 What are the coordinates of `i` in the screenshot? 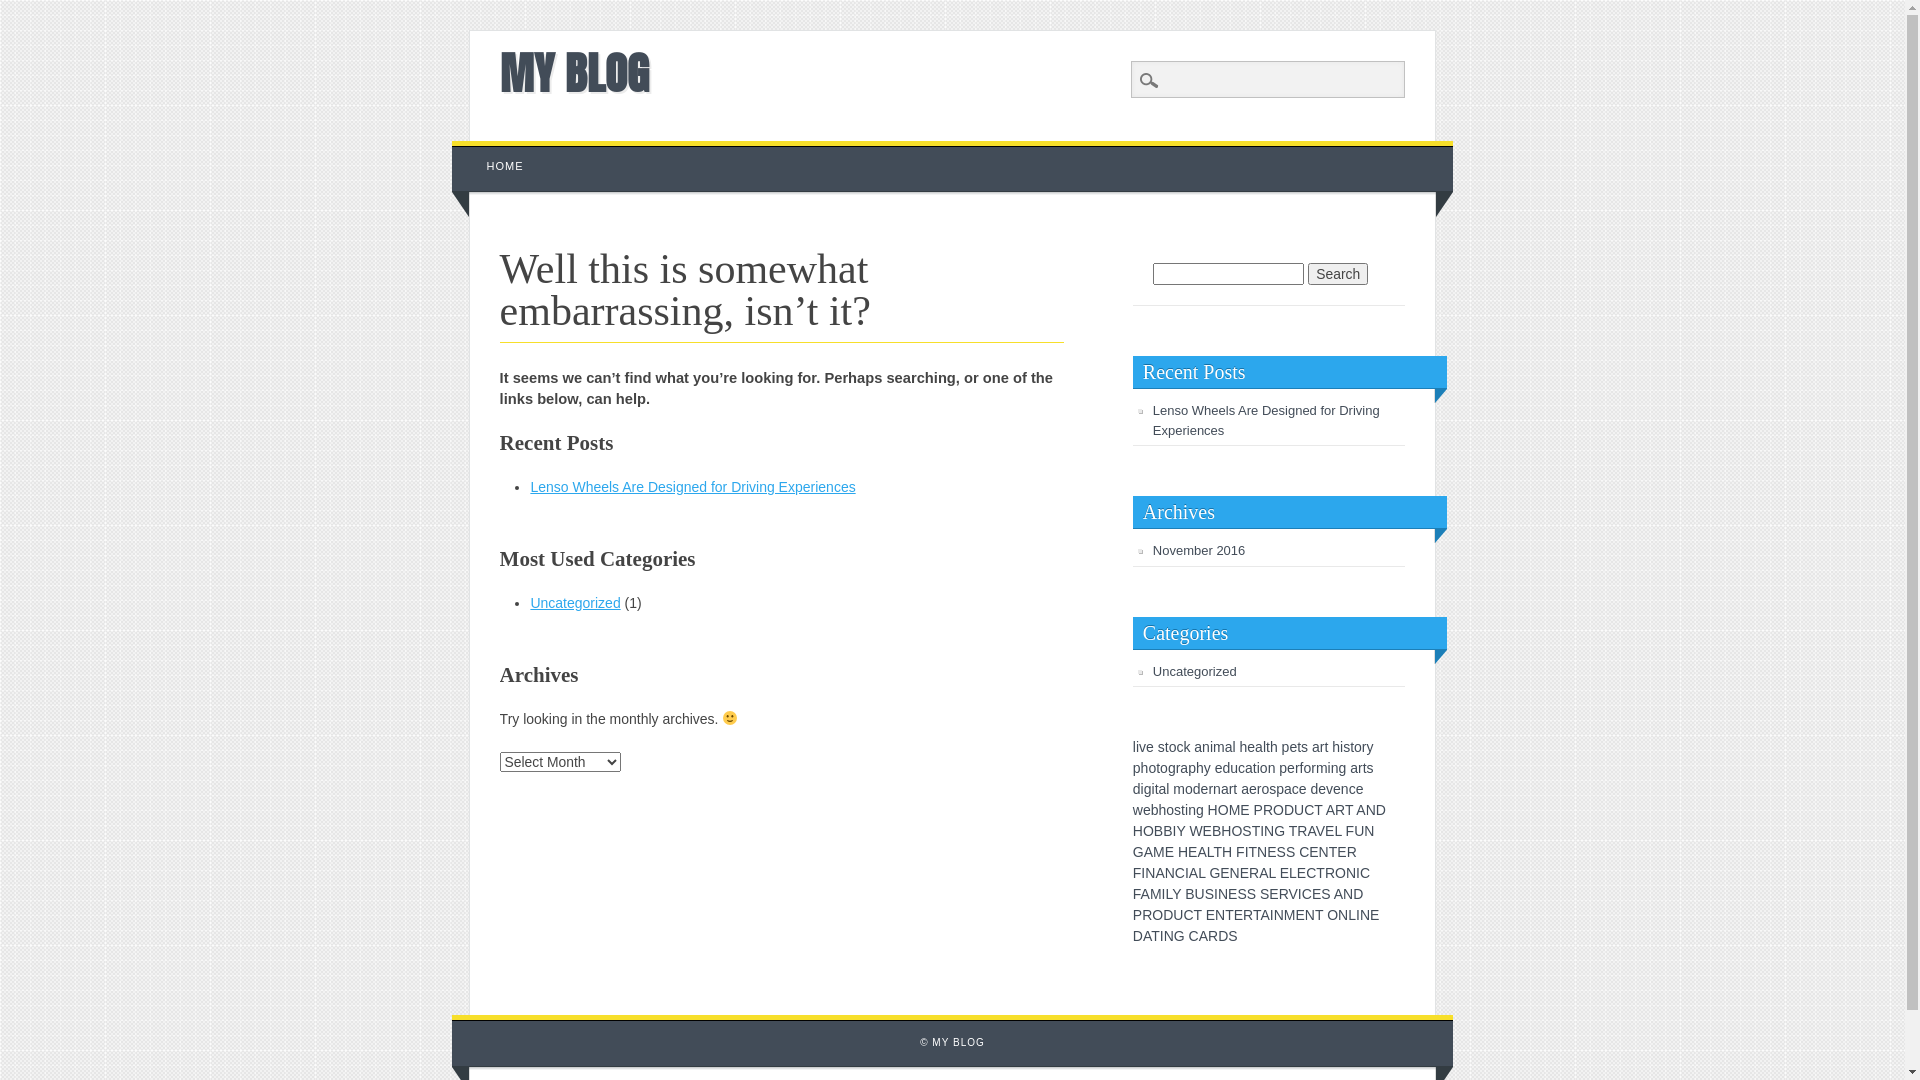 It's located at (1142, 789).